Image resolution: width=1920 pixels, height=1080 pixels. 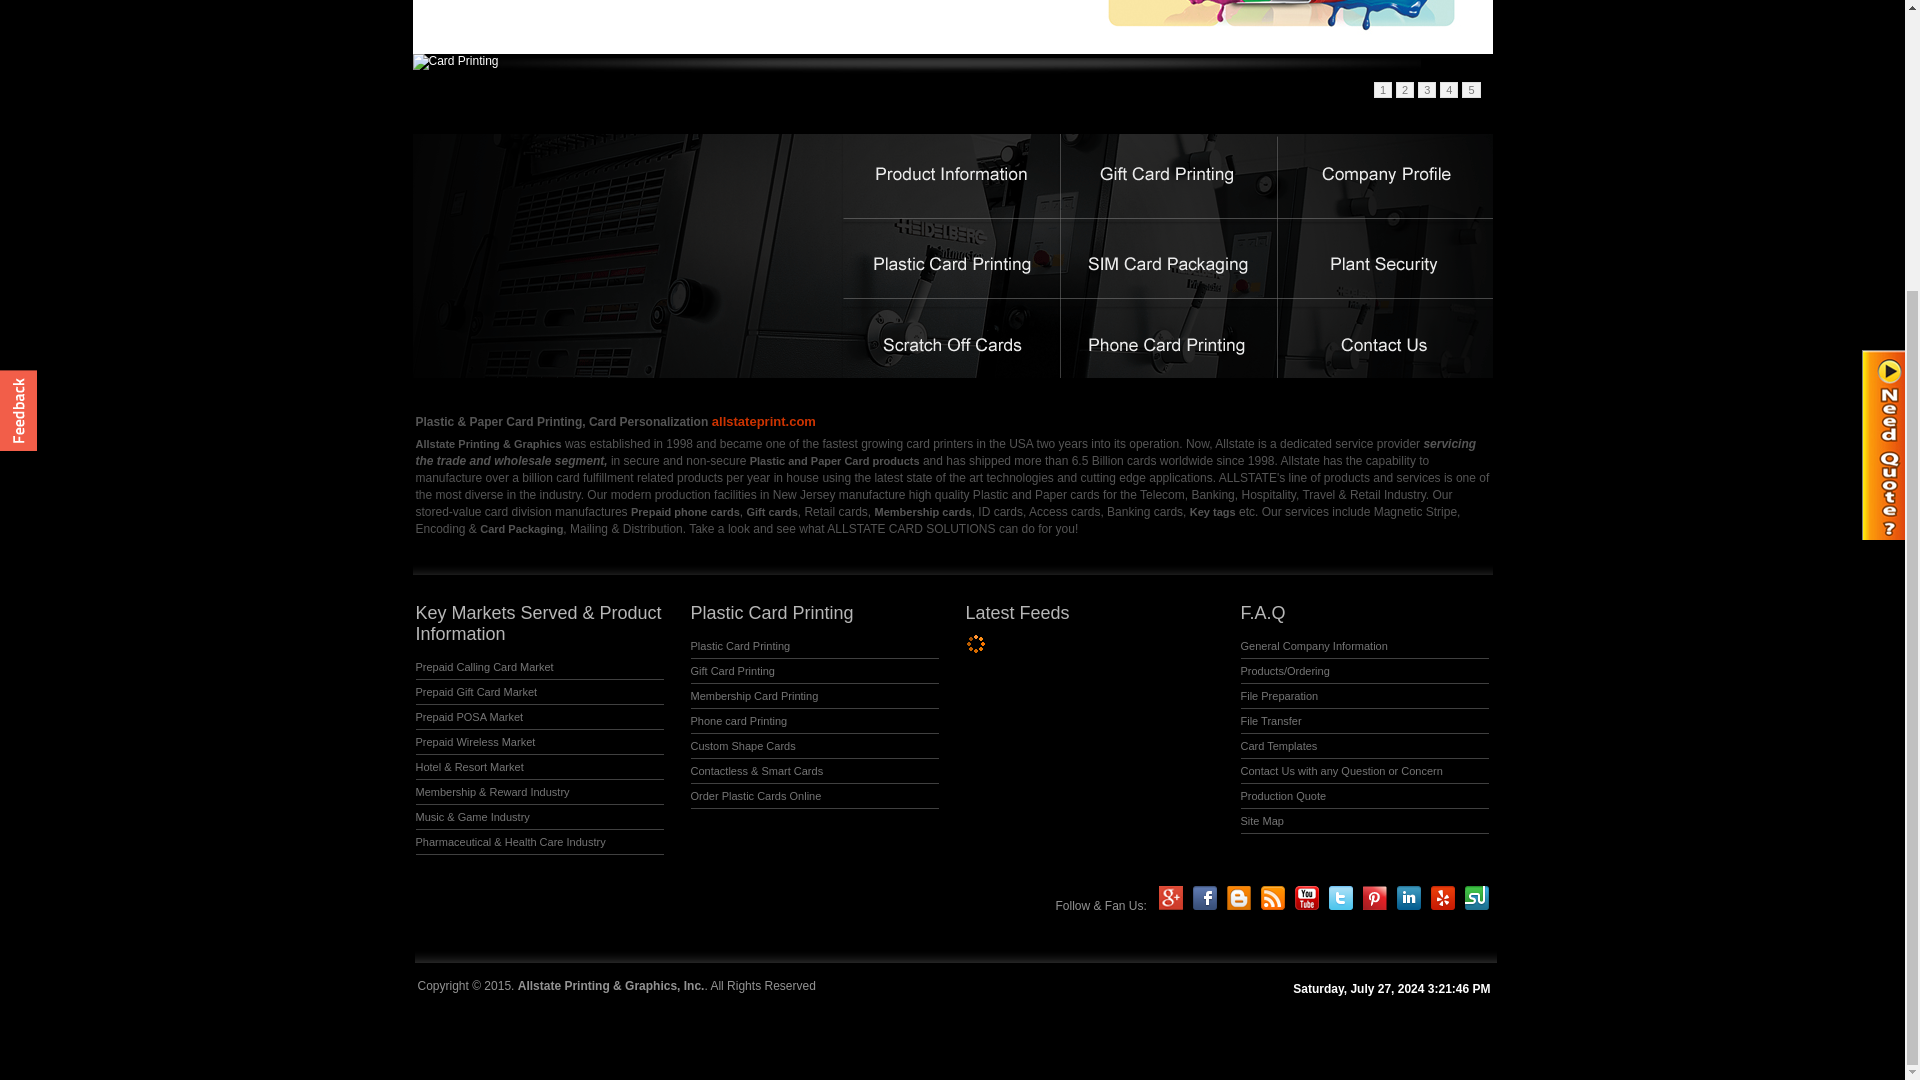 I want to click on allstateprint.com, so click(x=762, y=420).